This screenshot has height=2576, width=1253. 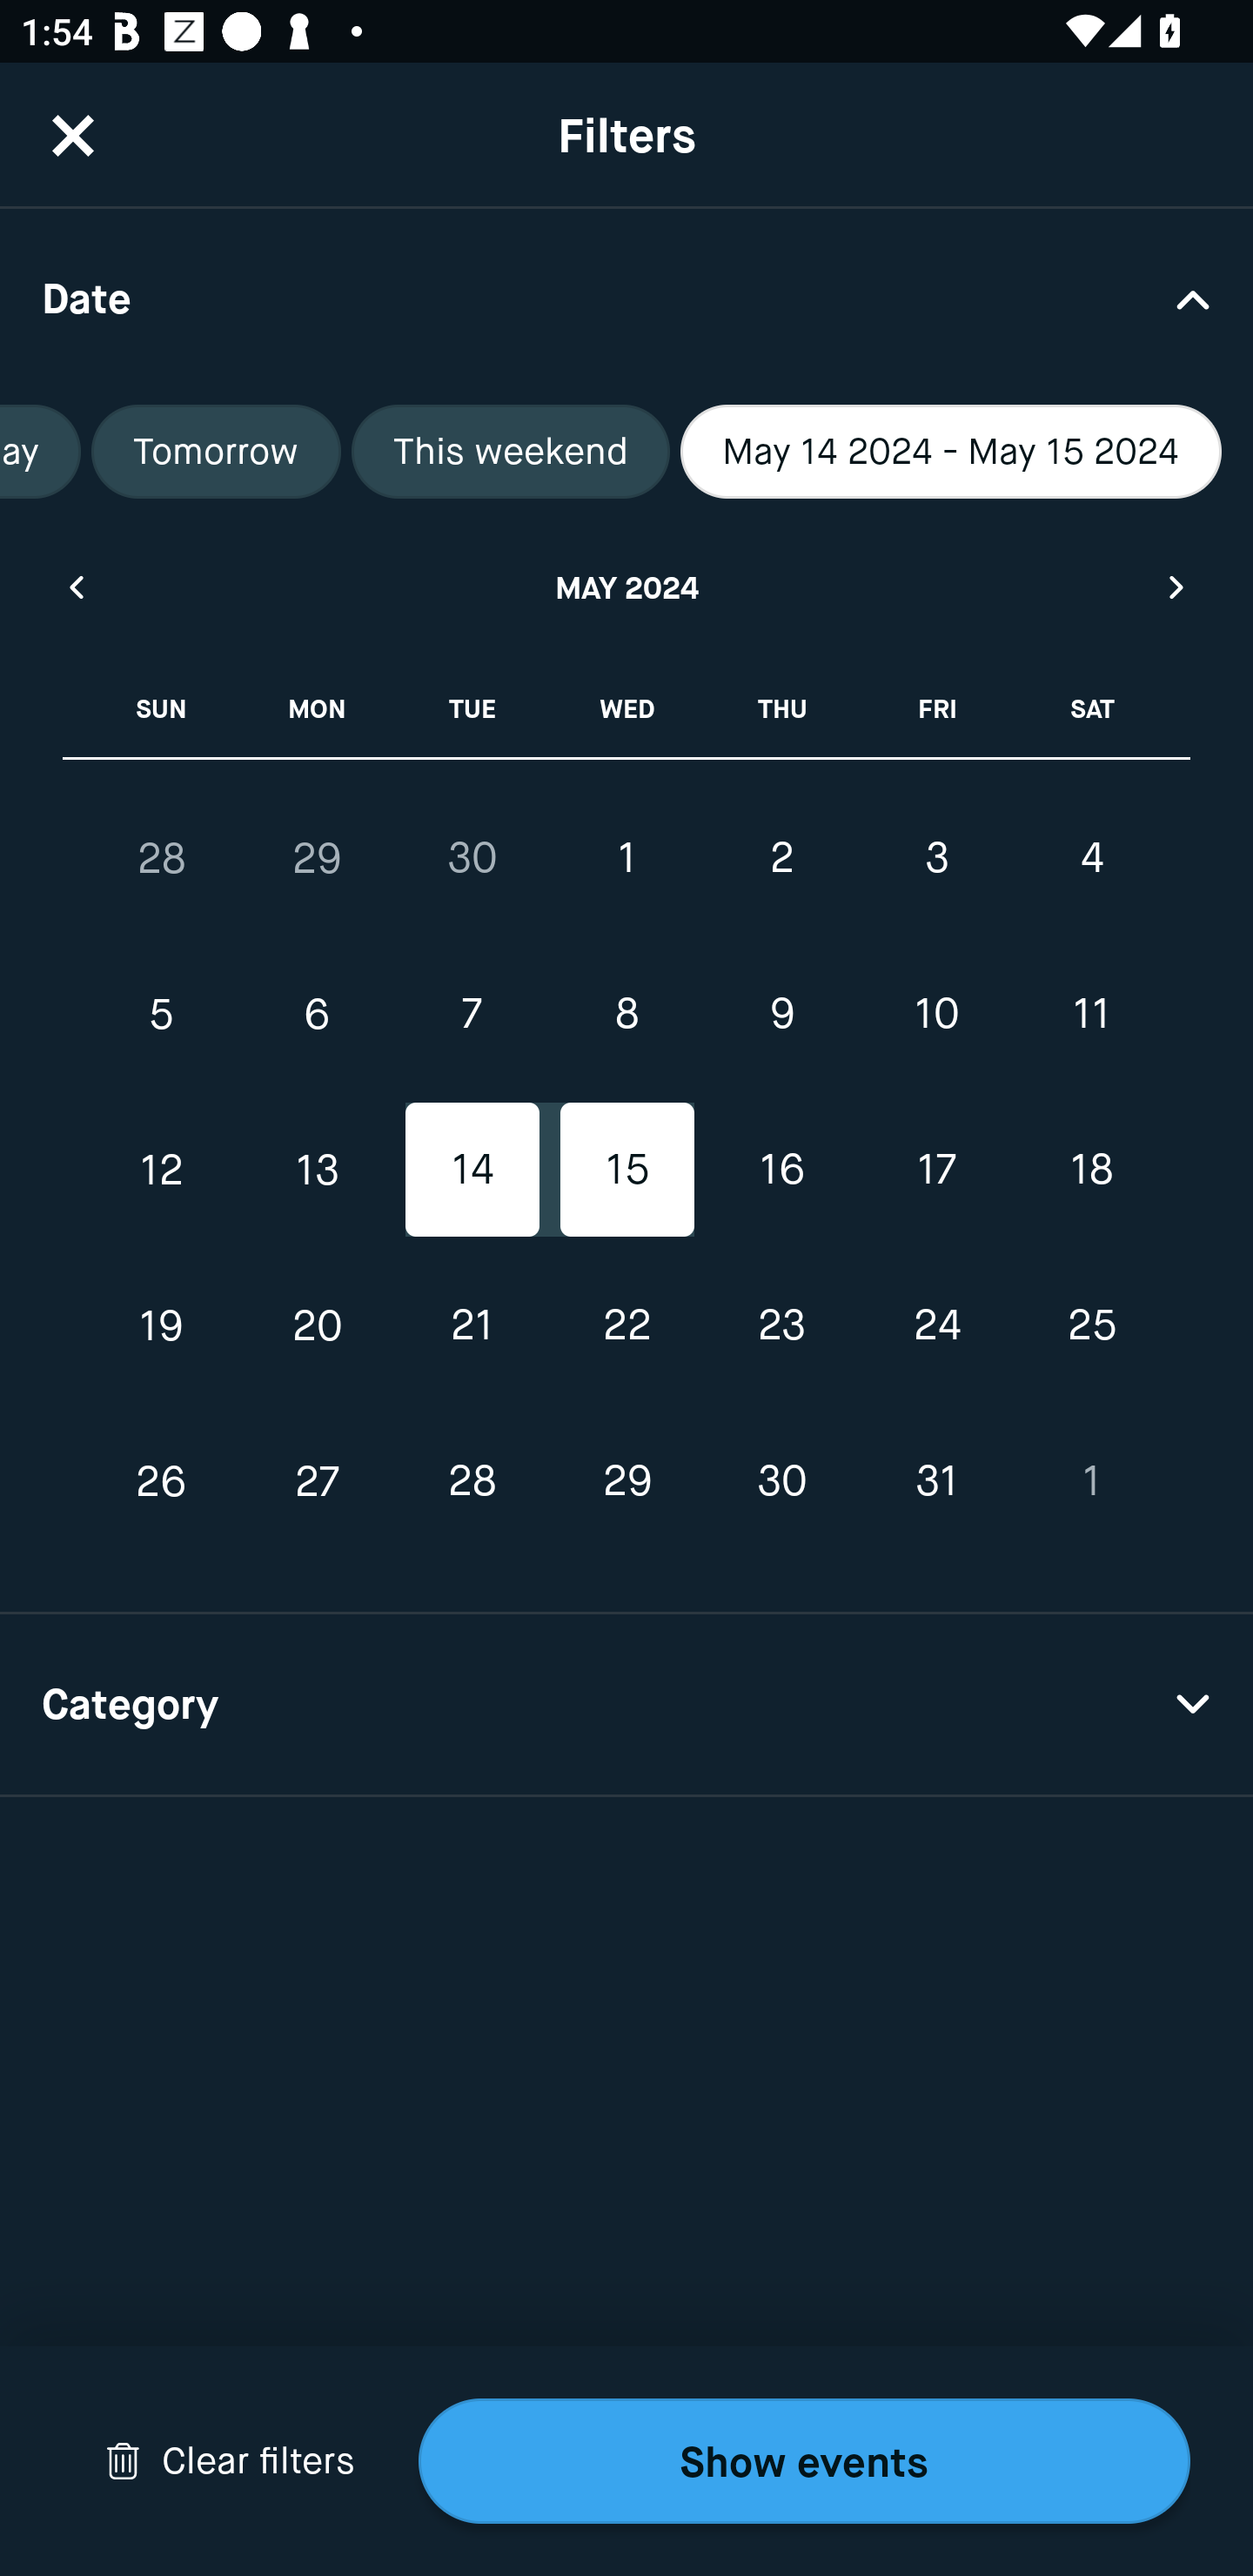 What do you see at coordinates (626, 857) in the screenshot?
I see `1` at bounding box center [626, 857].